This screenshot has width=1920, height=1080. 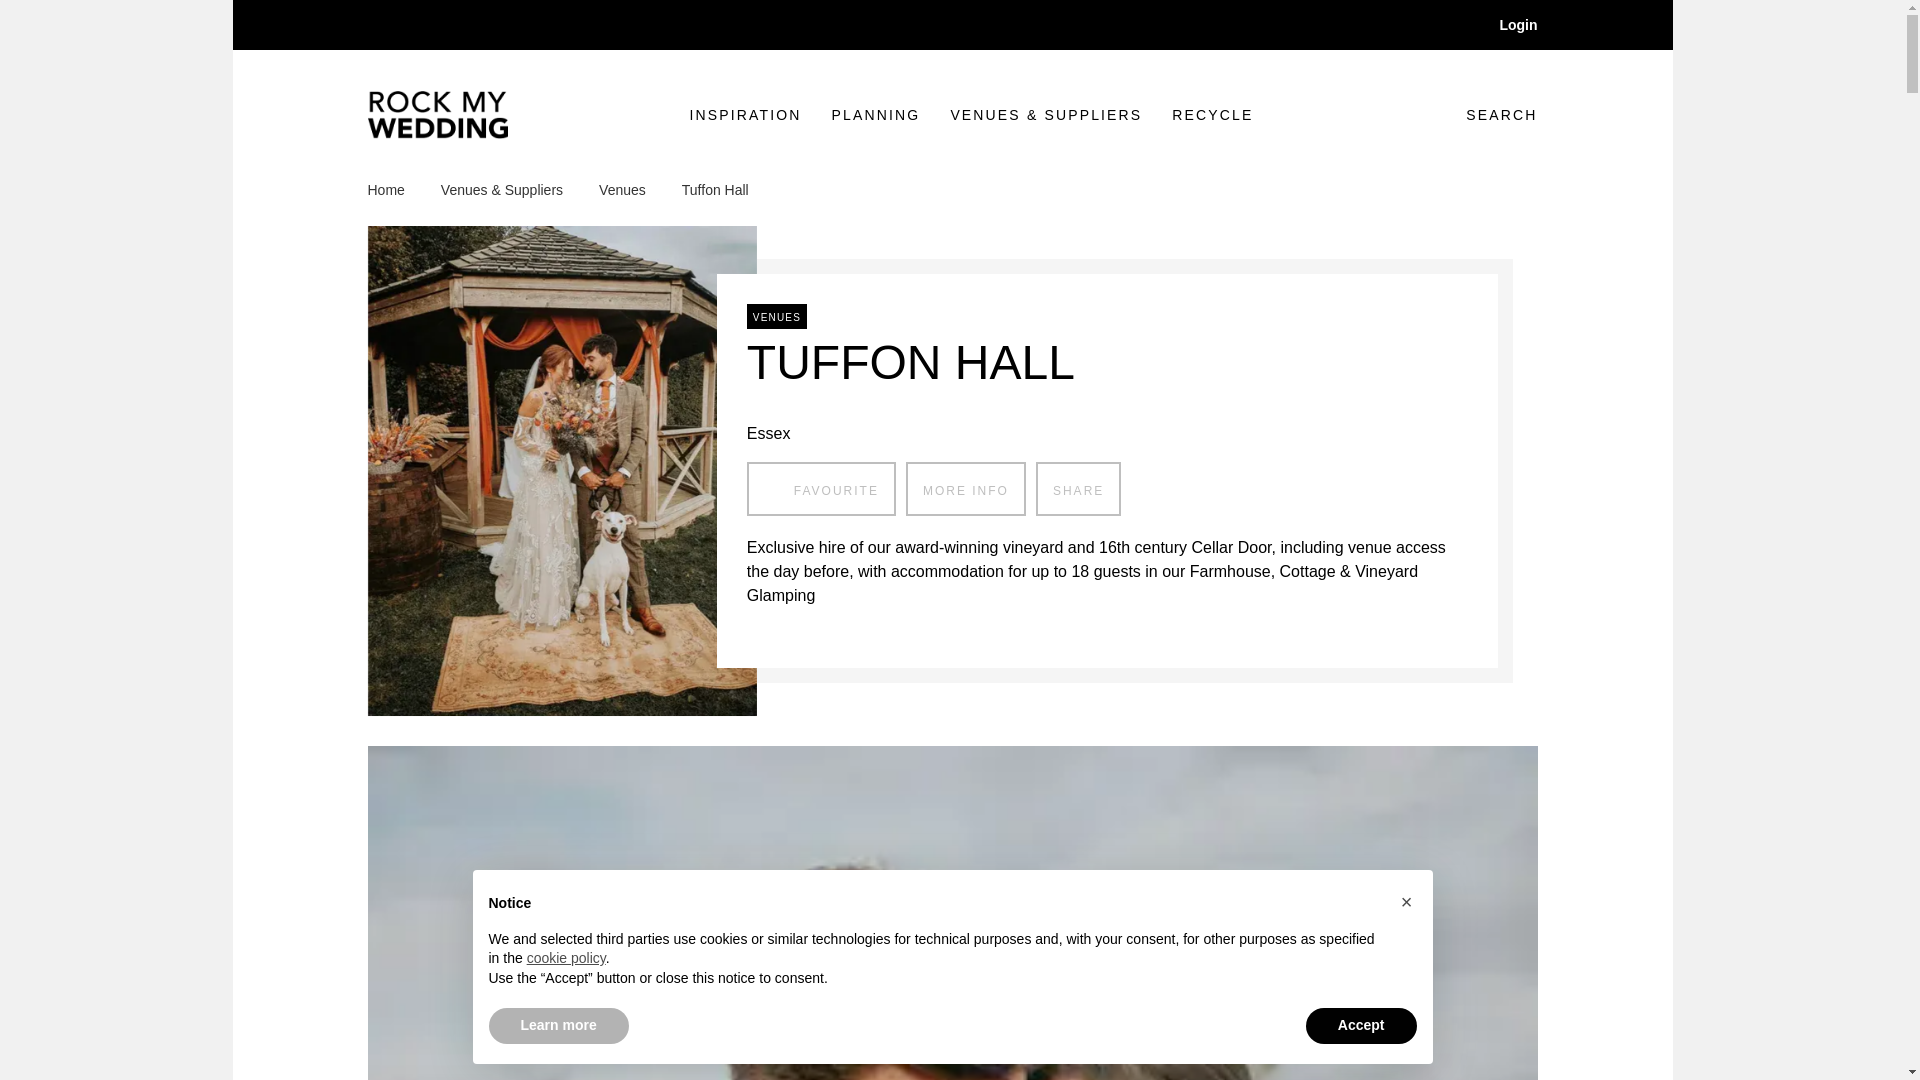 What do you see at coordinates (876, 115) in the screenshot?
I see `RECYCLE` at bounding box center [876, 115].